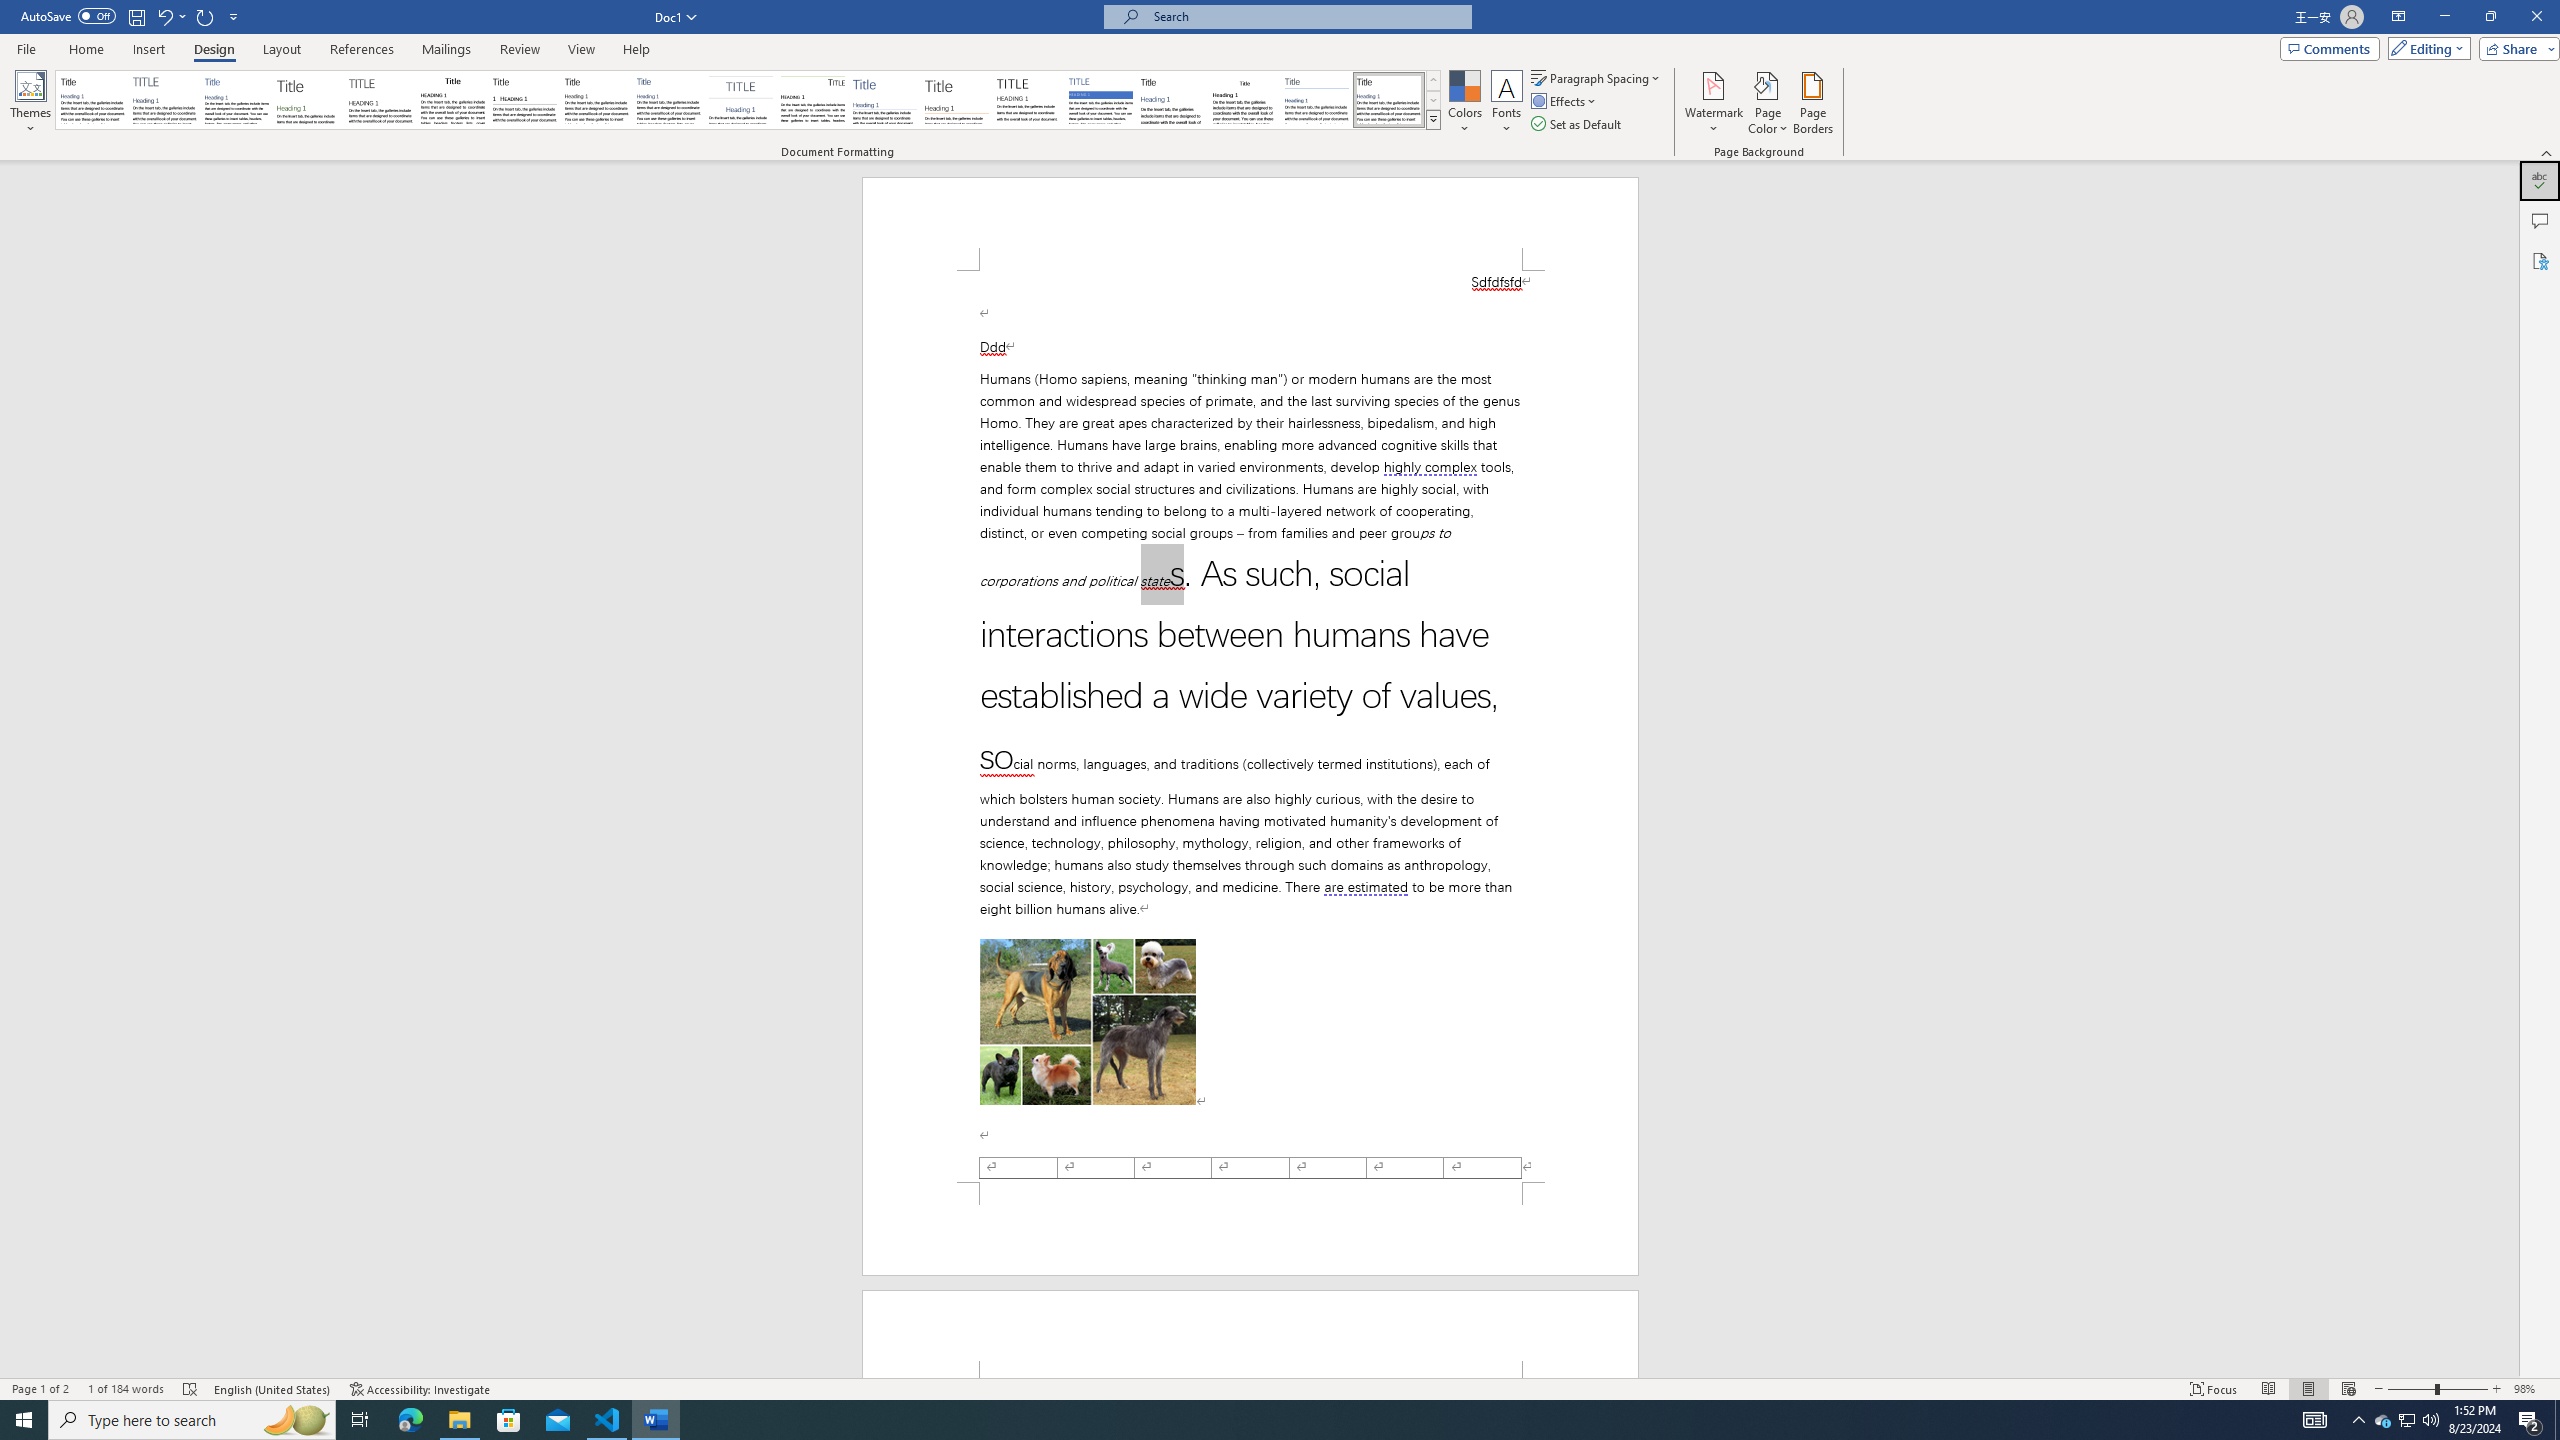 The image size is (2560, 1440). Describe the element at coordinates (1100, 100) in the screenshot. I see `Shaded` at that location.